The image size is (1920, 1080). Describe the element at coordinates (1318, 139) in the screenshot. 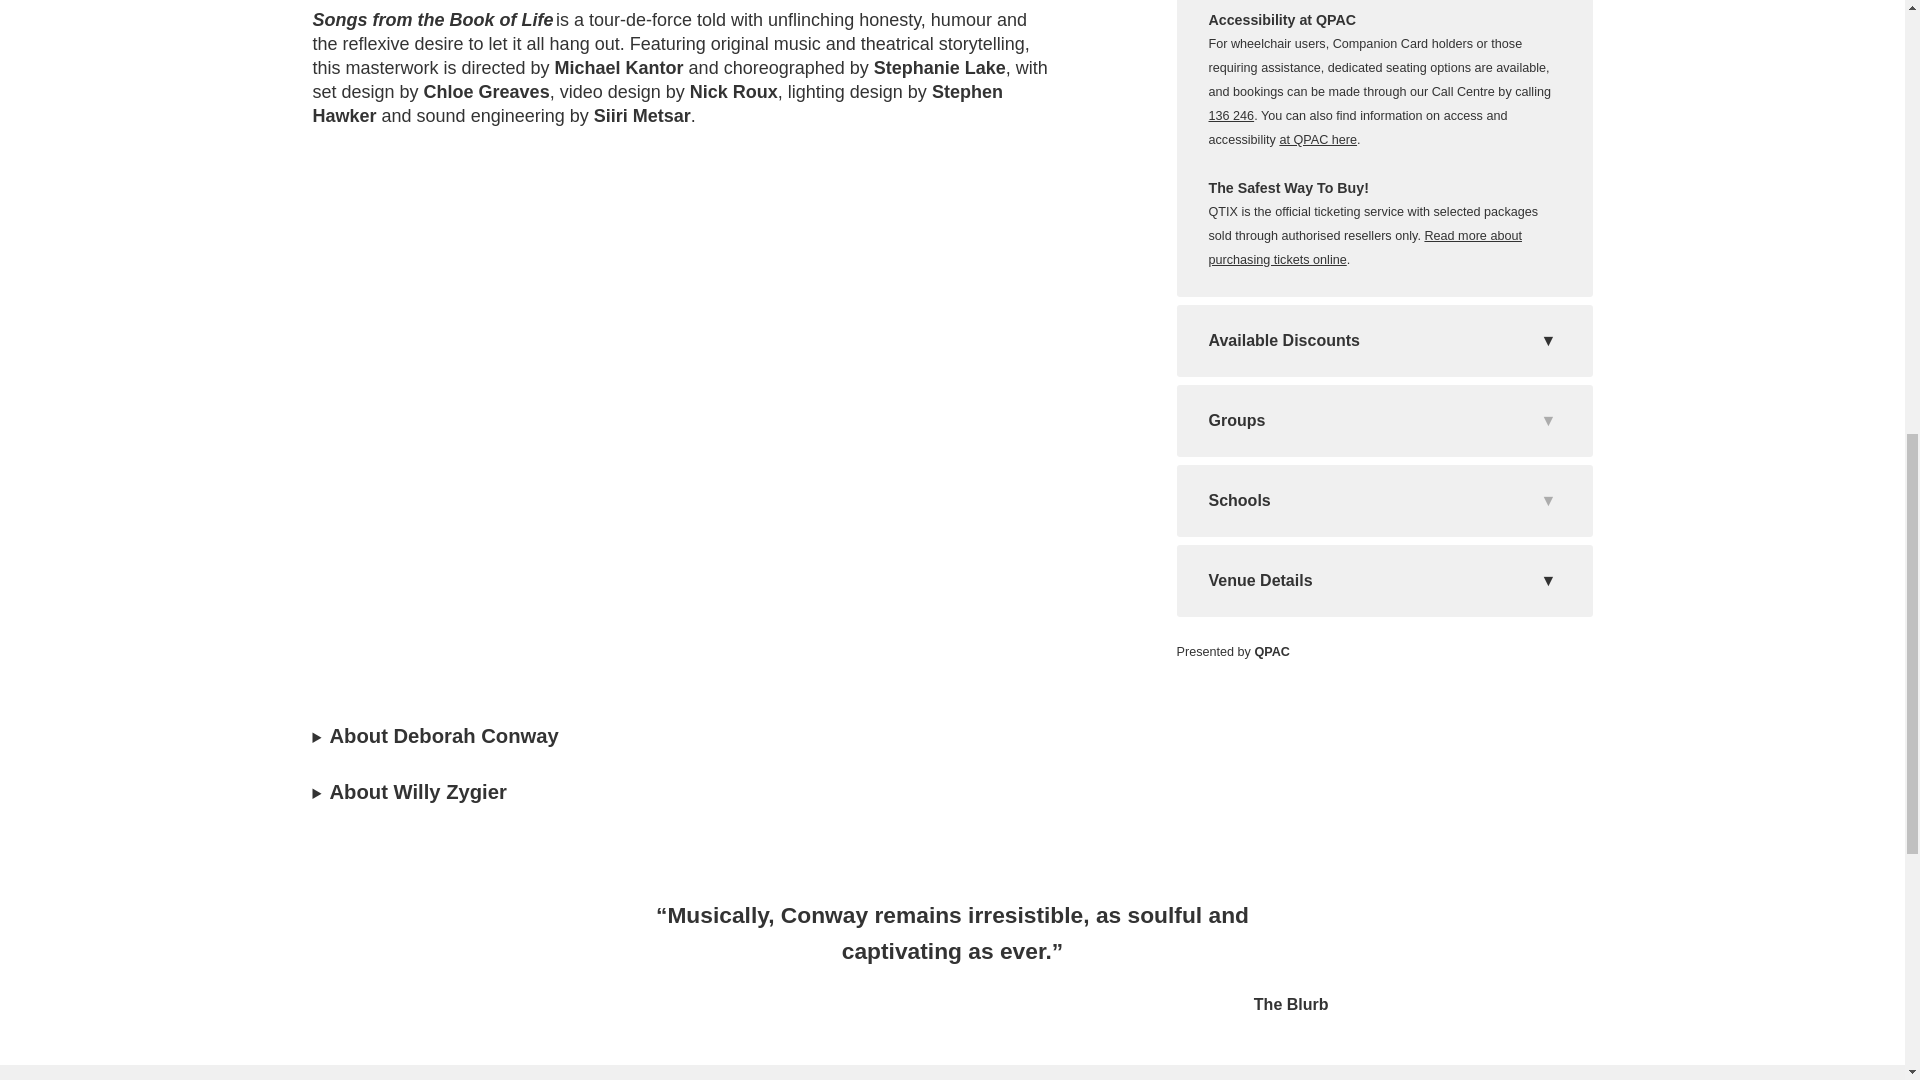

I see `at QPAC here` at that location.